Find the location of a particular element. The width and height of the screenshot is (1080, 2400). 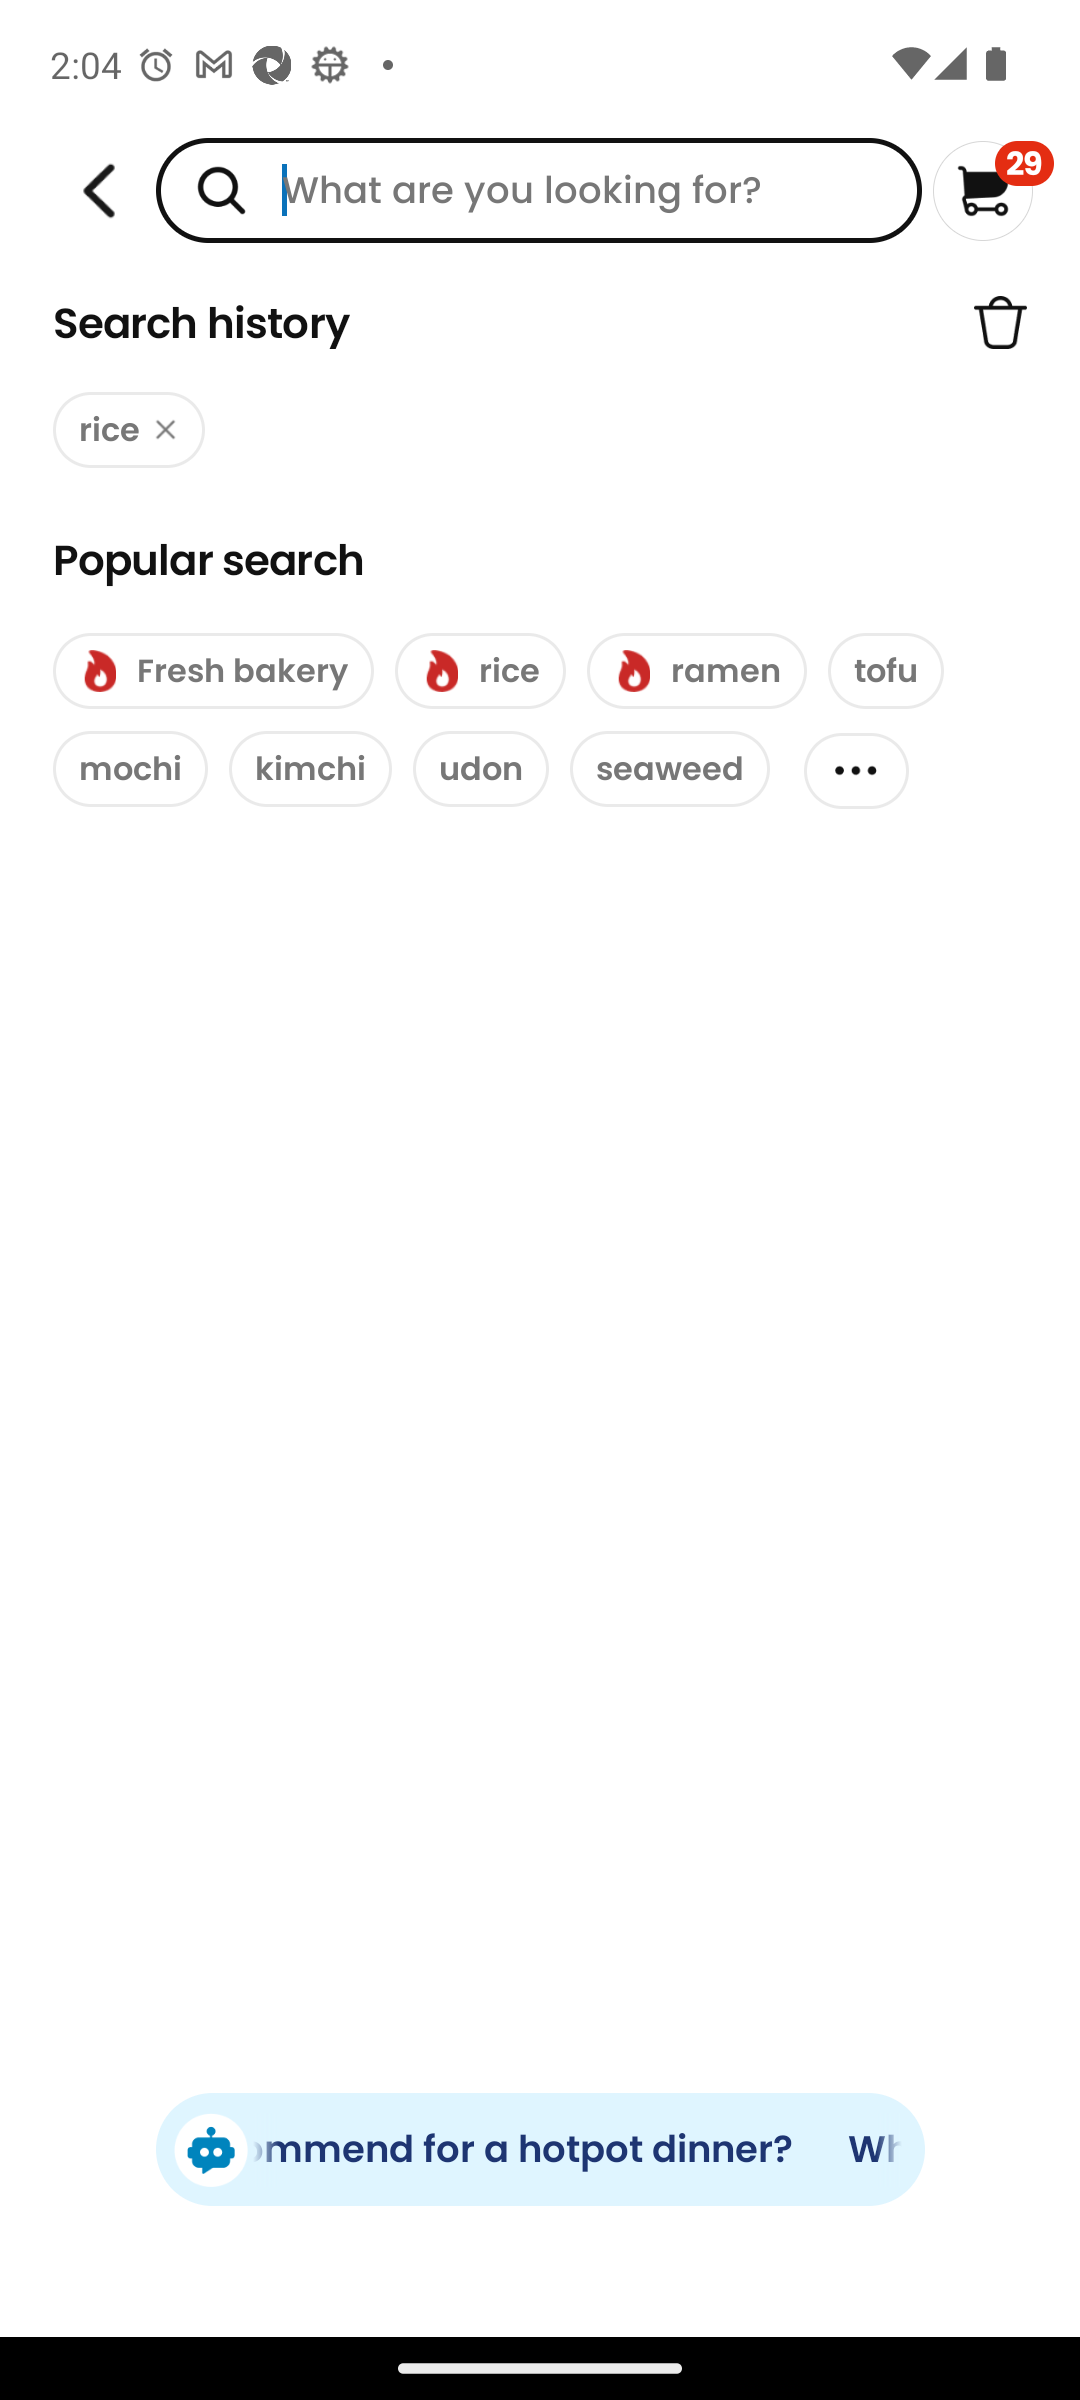

ramen is located at coordinates (696, 670).